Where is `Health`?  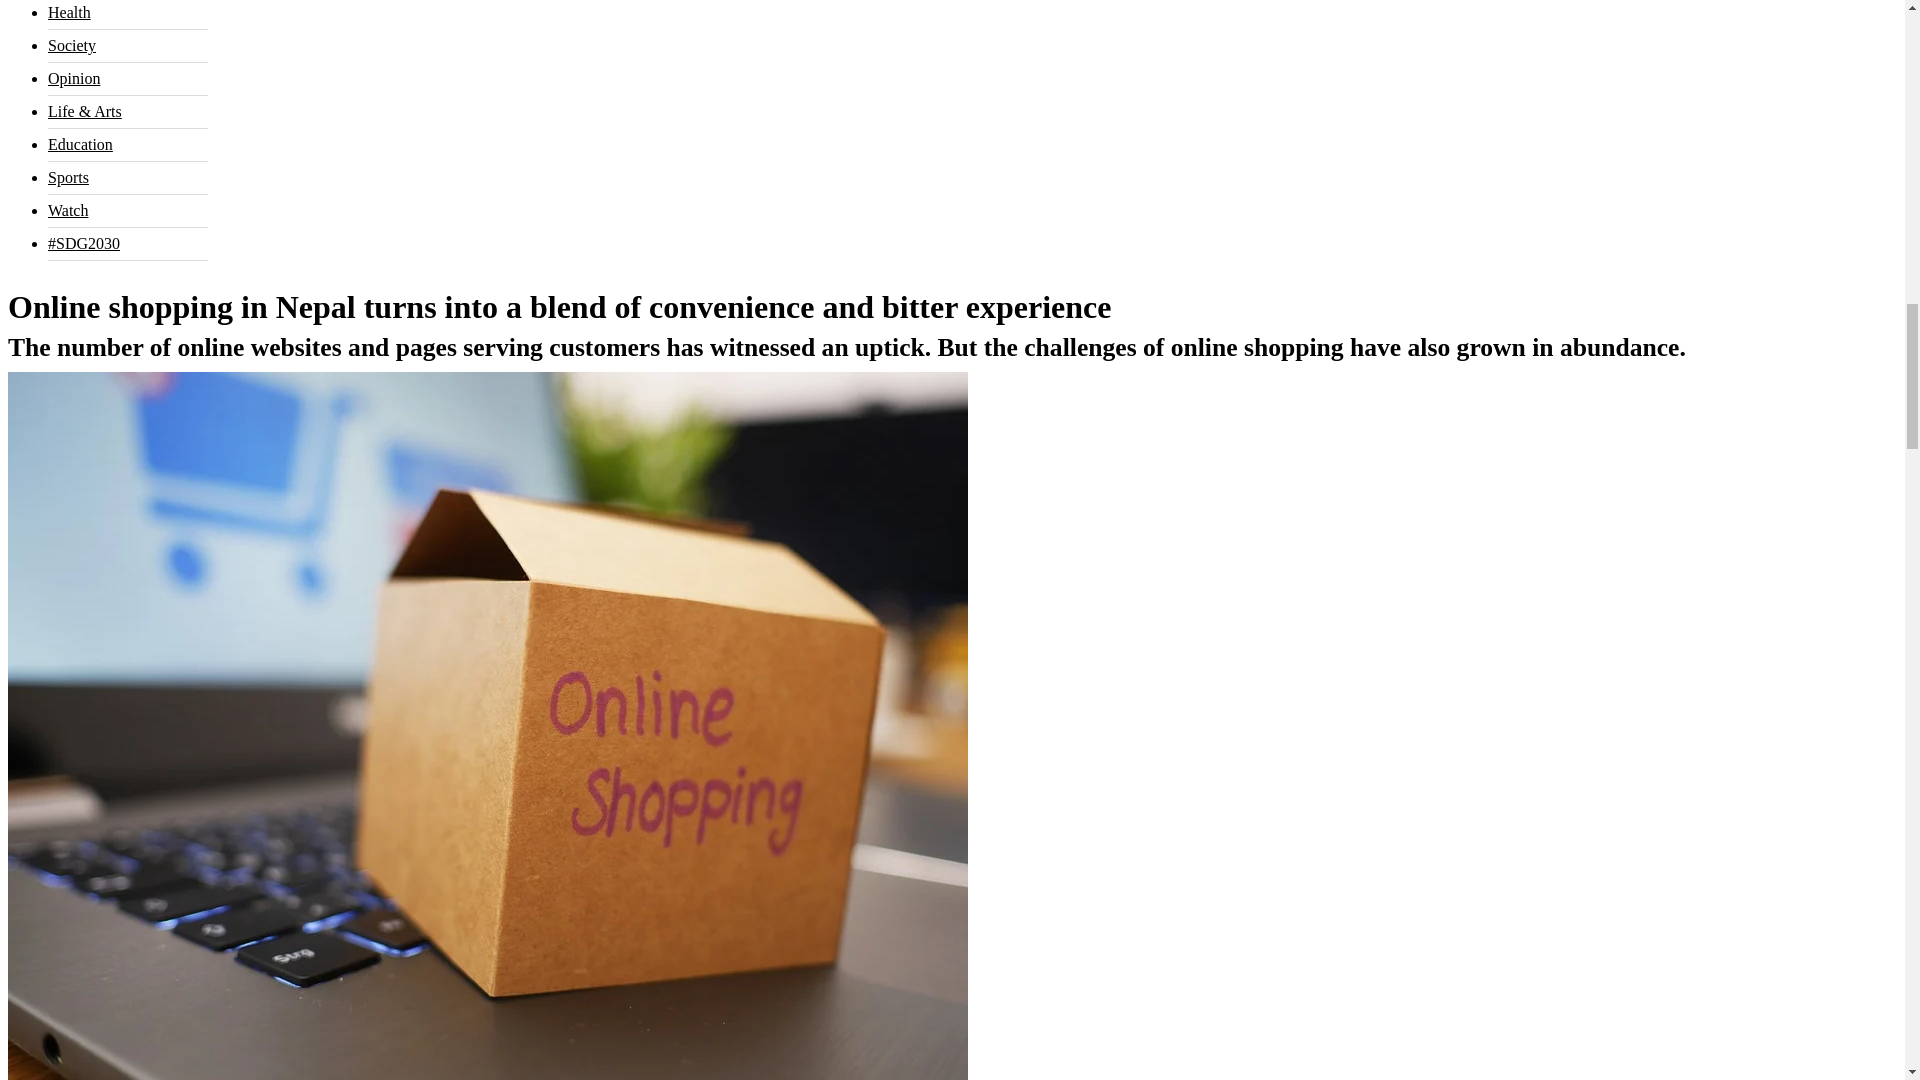 Health is located at coordinates (69, 12).